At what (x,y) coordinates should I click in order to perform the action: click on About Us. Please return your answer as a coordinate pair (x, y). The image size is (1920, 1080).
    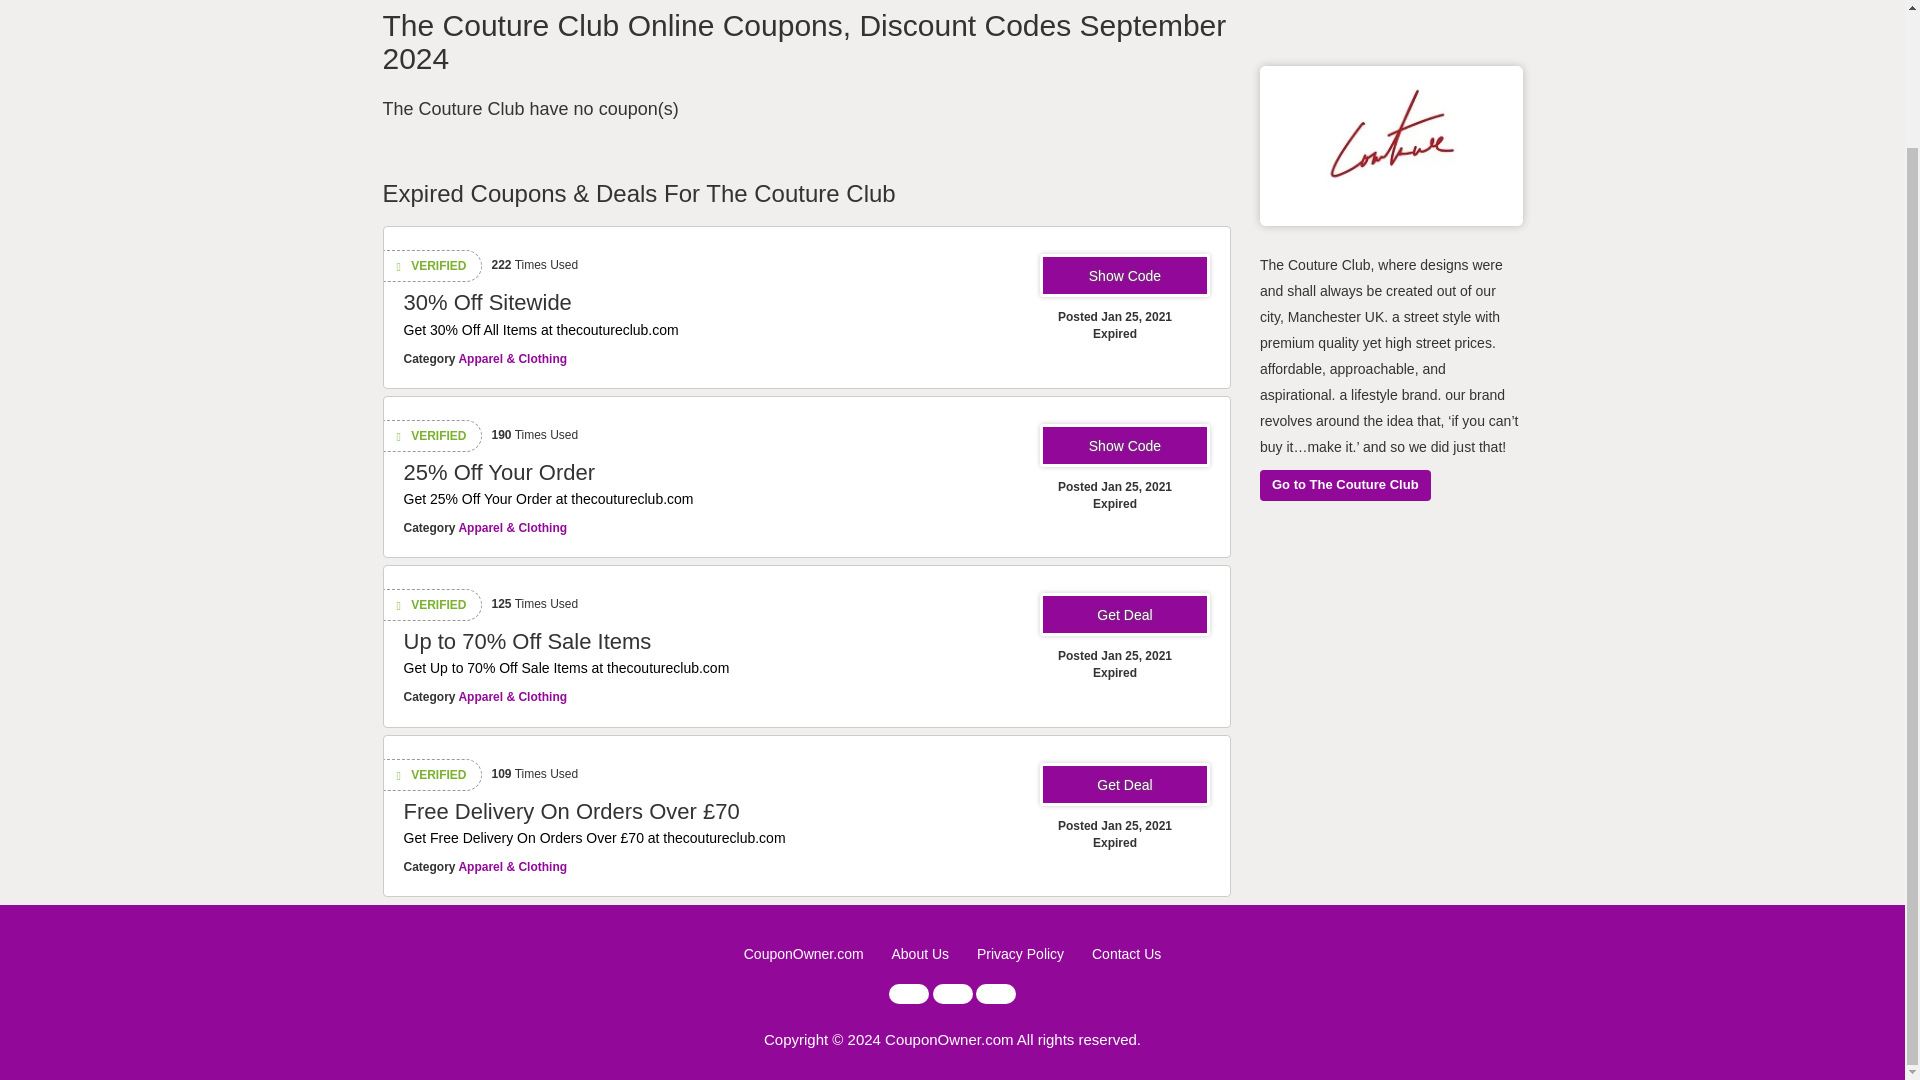
    Looking at the image, I should click on (919, 955).